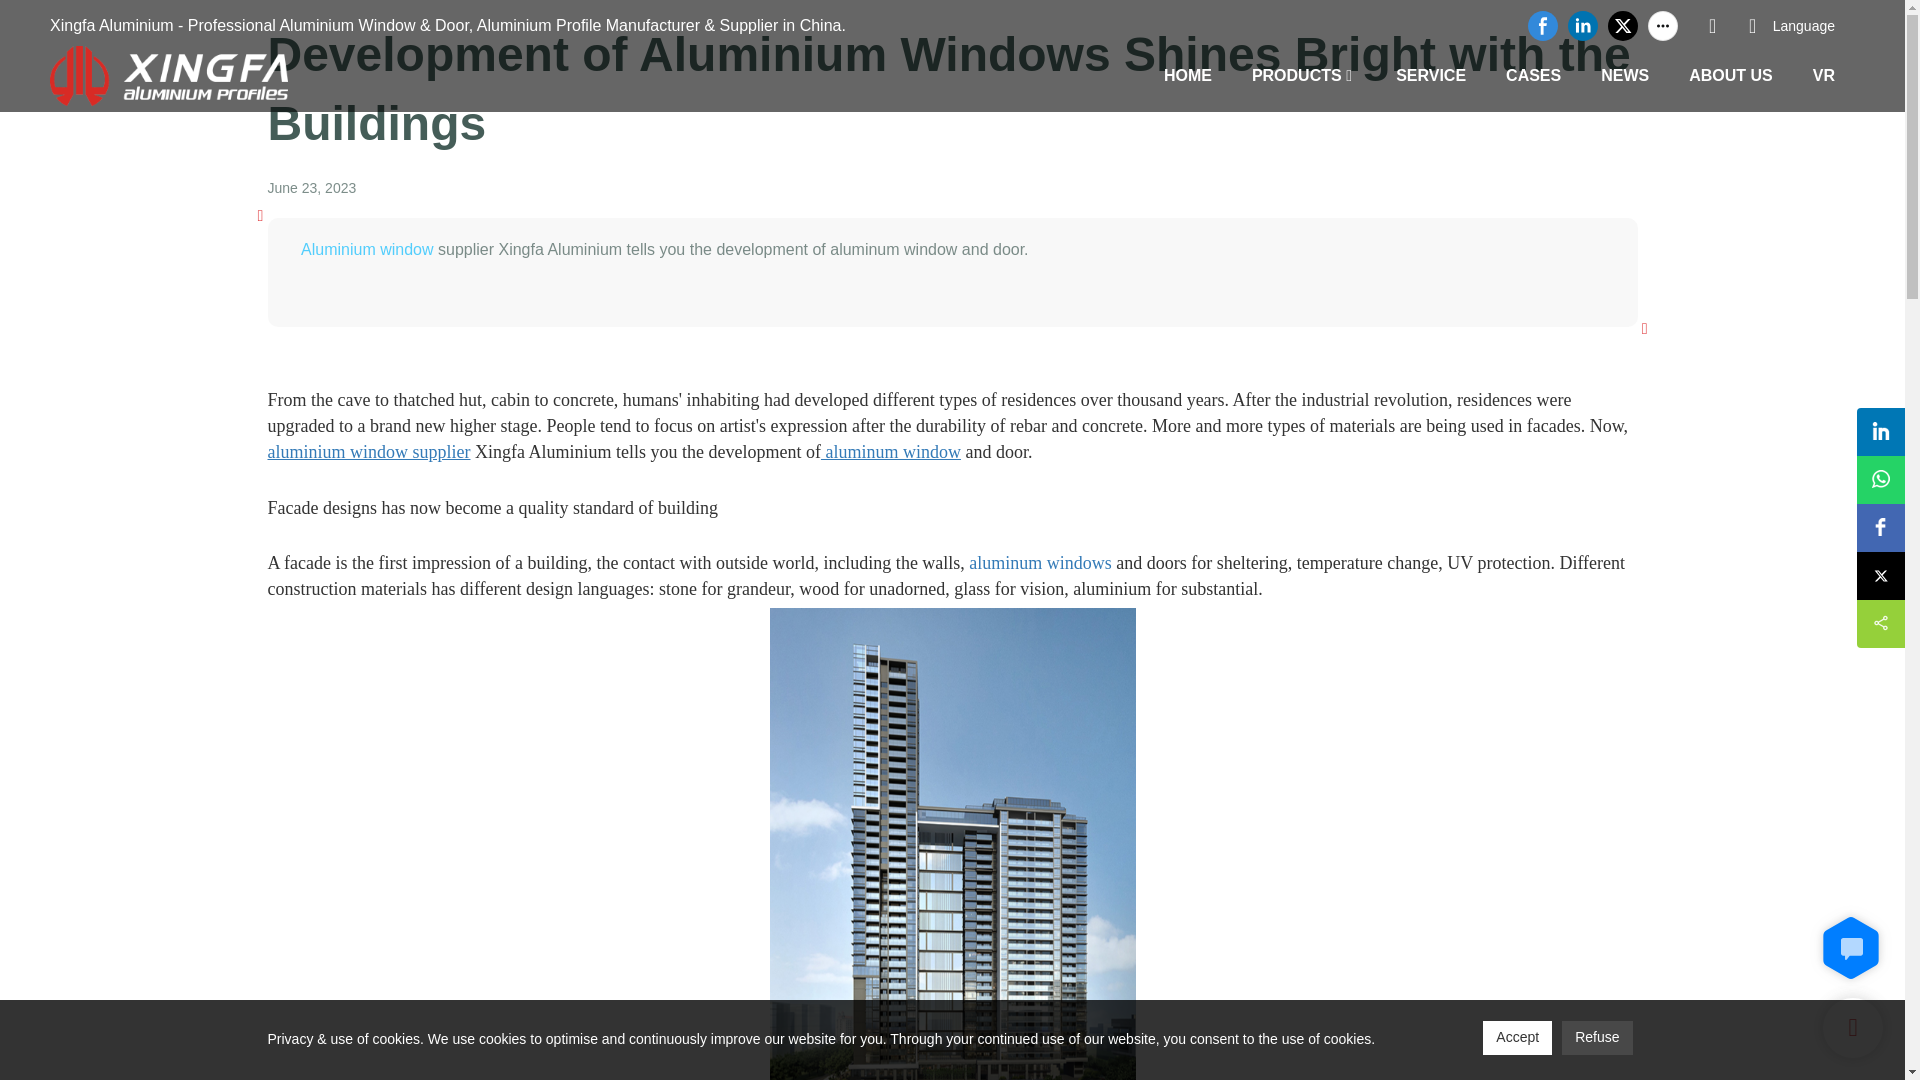 This screenshot has height=1080, width=1920. What do you see at coordinates (367, 249) in the screenshot?
I see `Aluminium window` at bounding box center [367, 249].